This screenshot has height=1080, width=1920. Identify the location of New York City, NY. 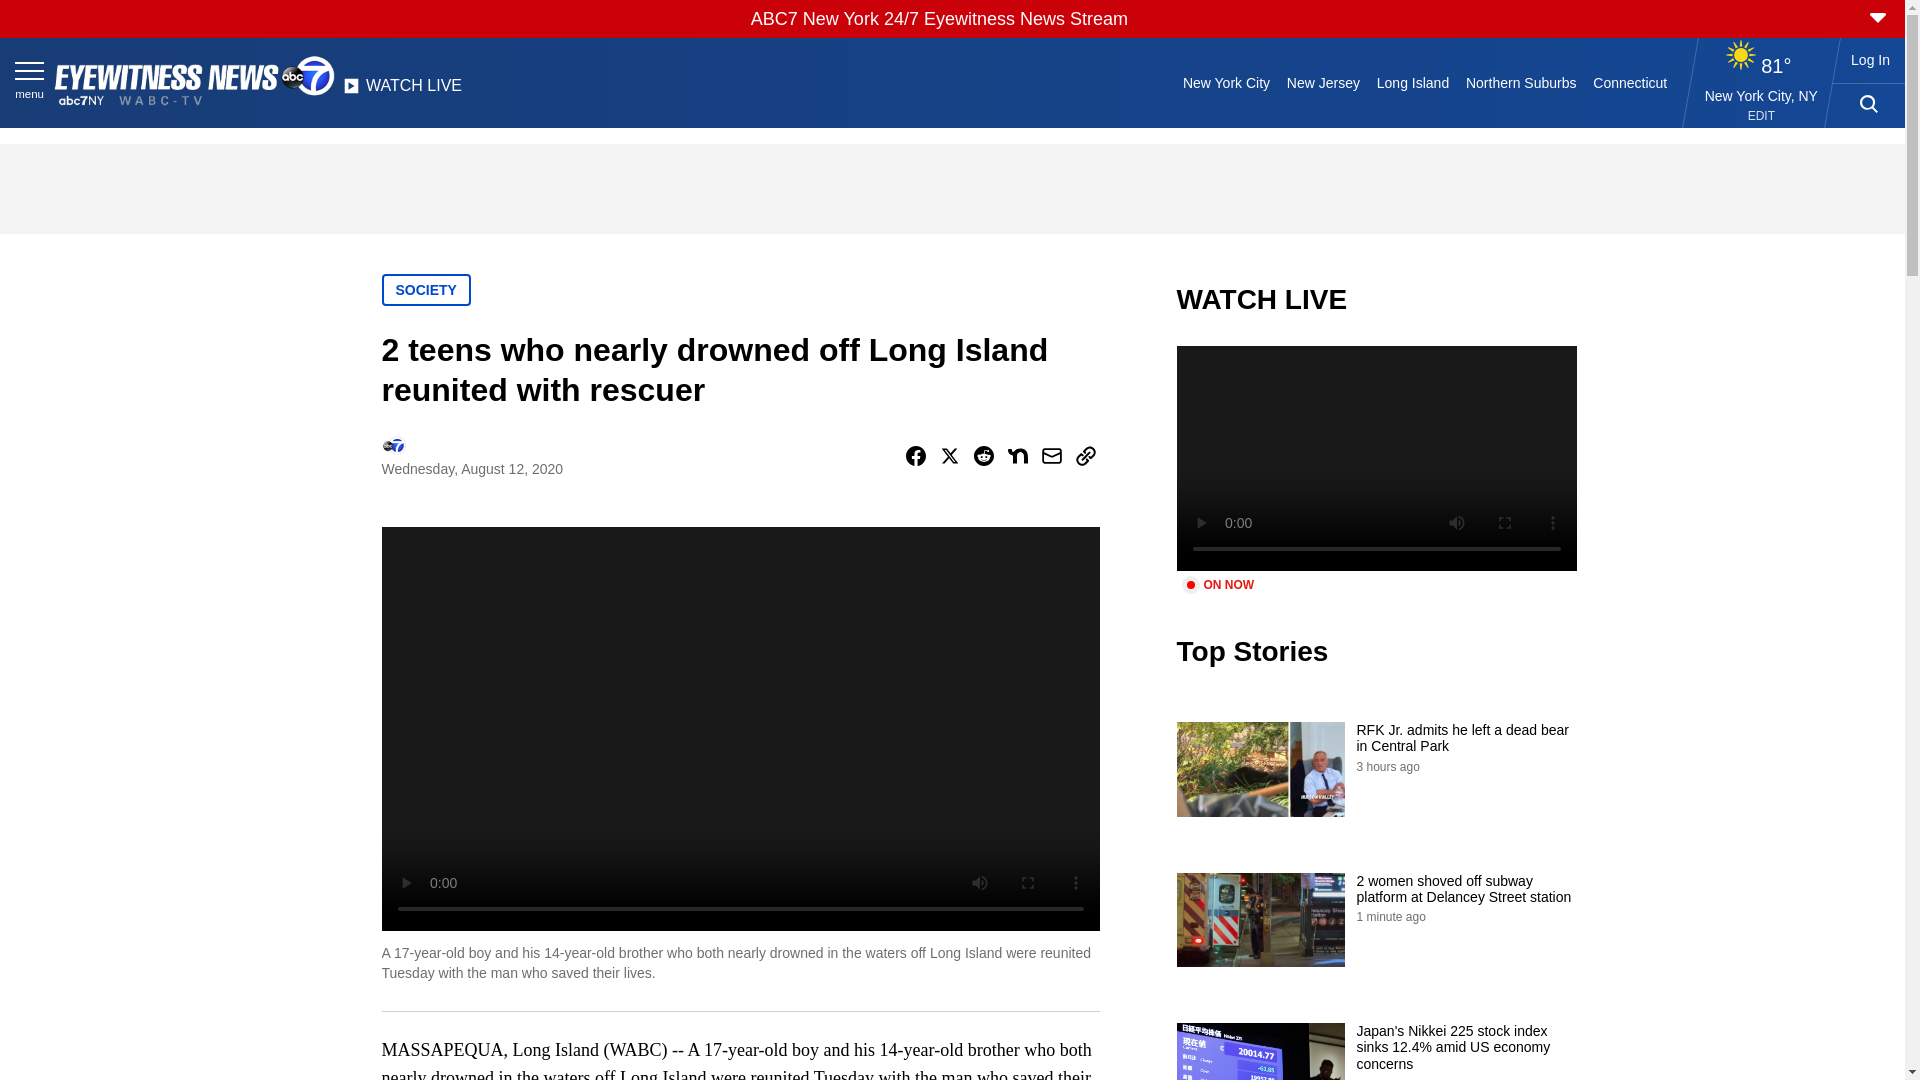
(1761, 95).